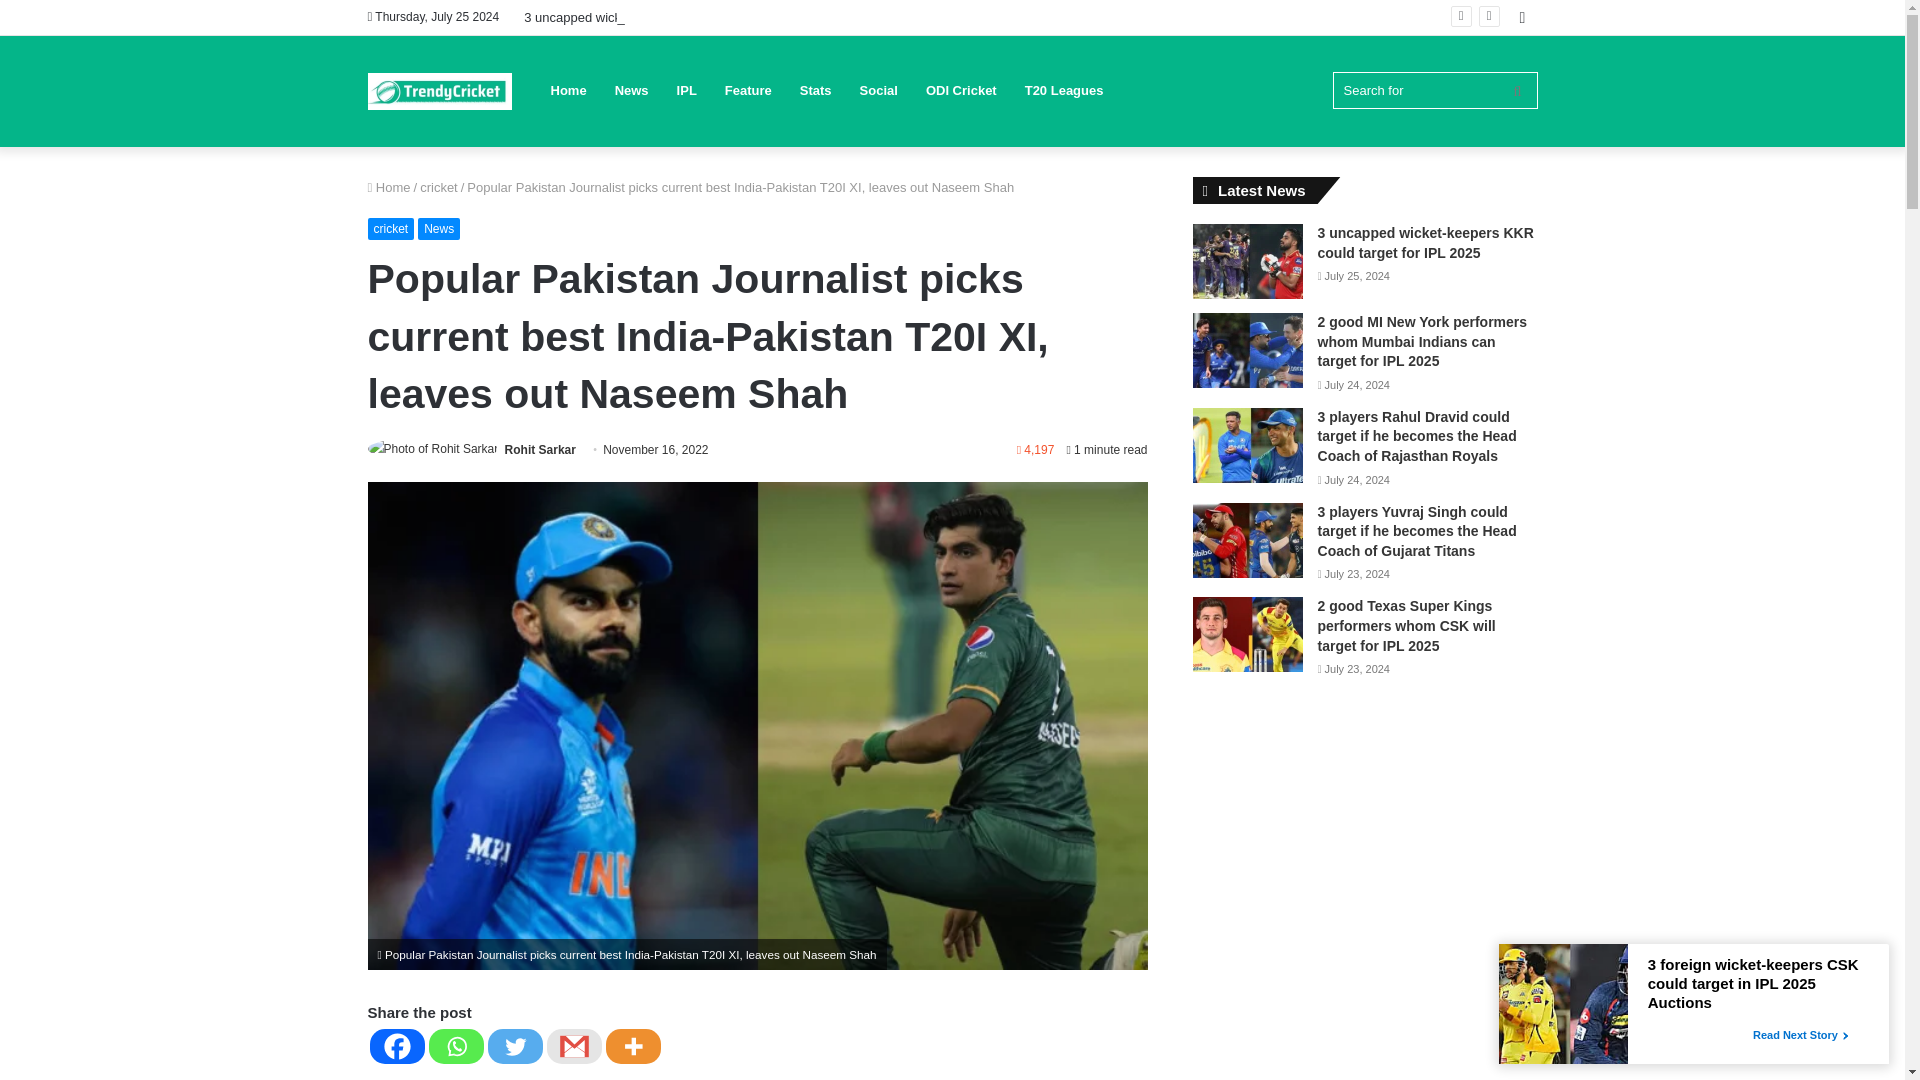 The image size is (1920, 1080). What do you see at coordinates (691, 16) in the screenshot?
I see `3 uncapped wicket-keepers KKR could target for IPL 2025` at bounding box center [691, 16].